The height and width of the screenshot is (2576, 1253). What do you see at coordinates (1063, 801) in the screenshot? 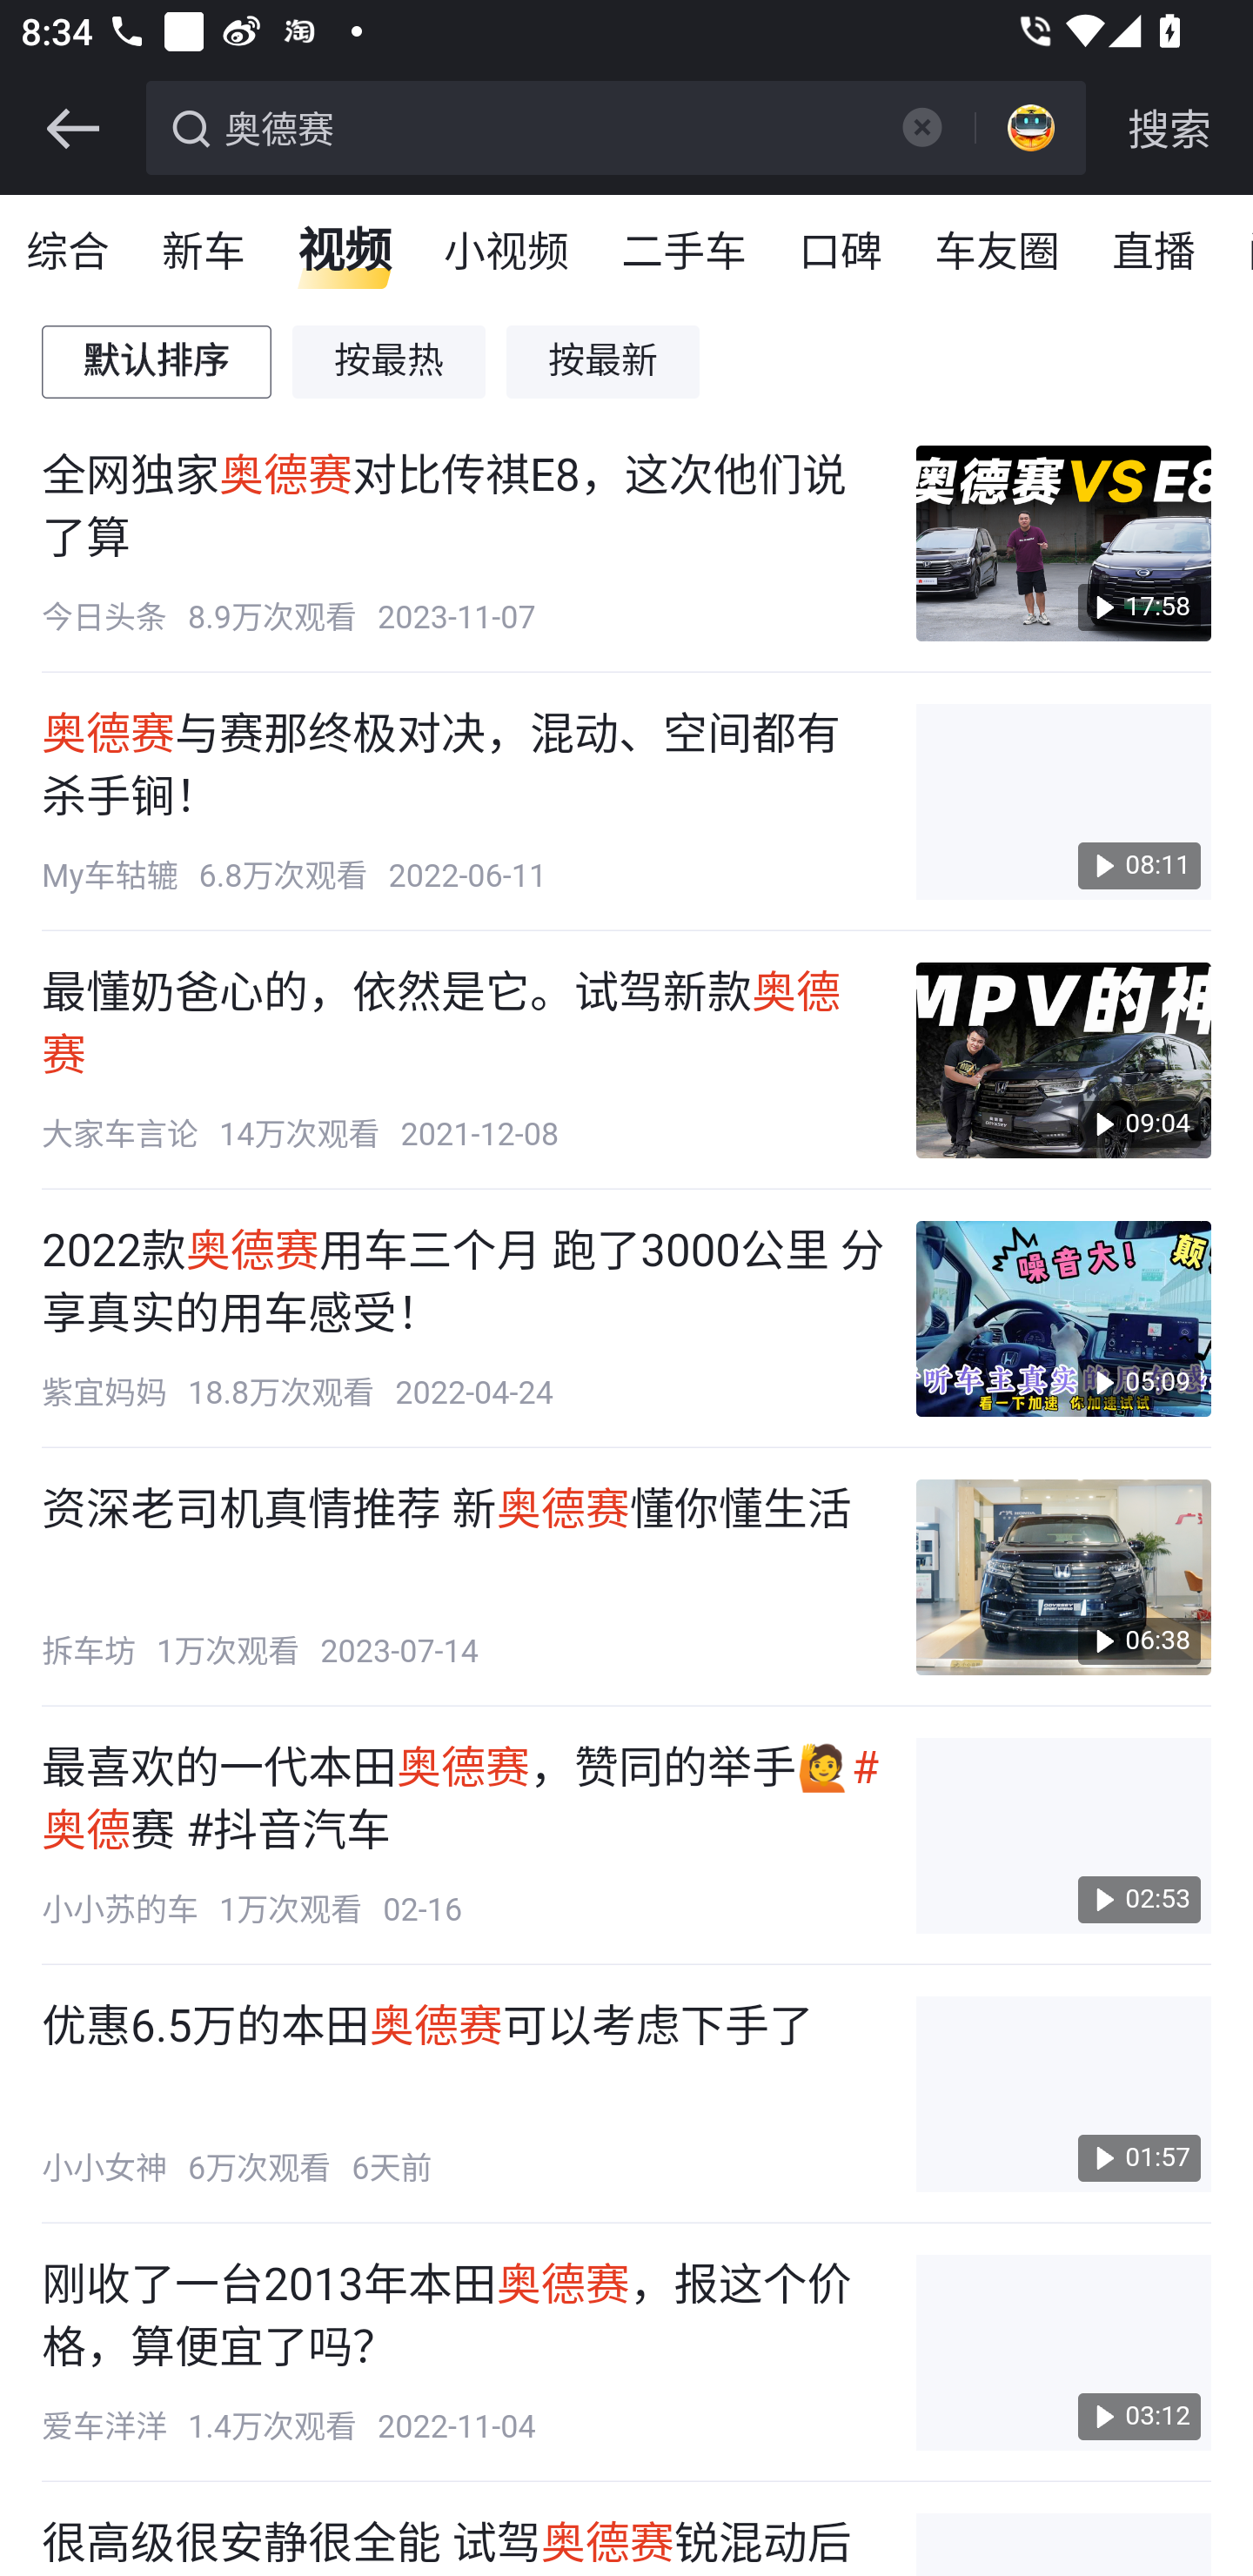
I see `08:11` at bounding box center [1063, 801].